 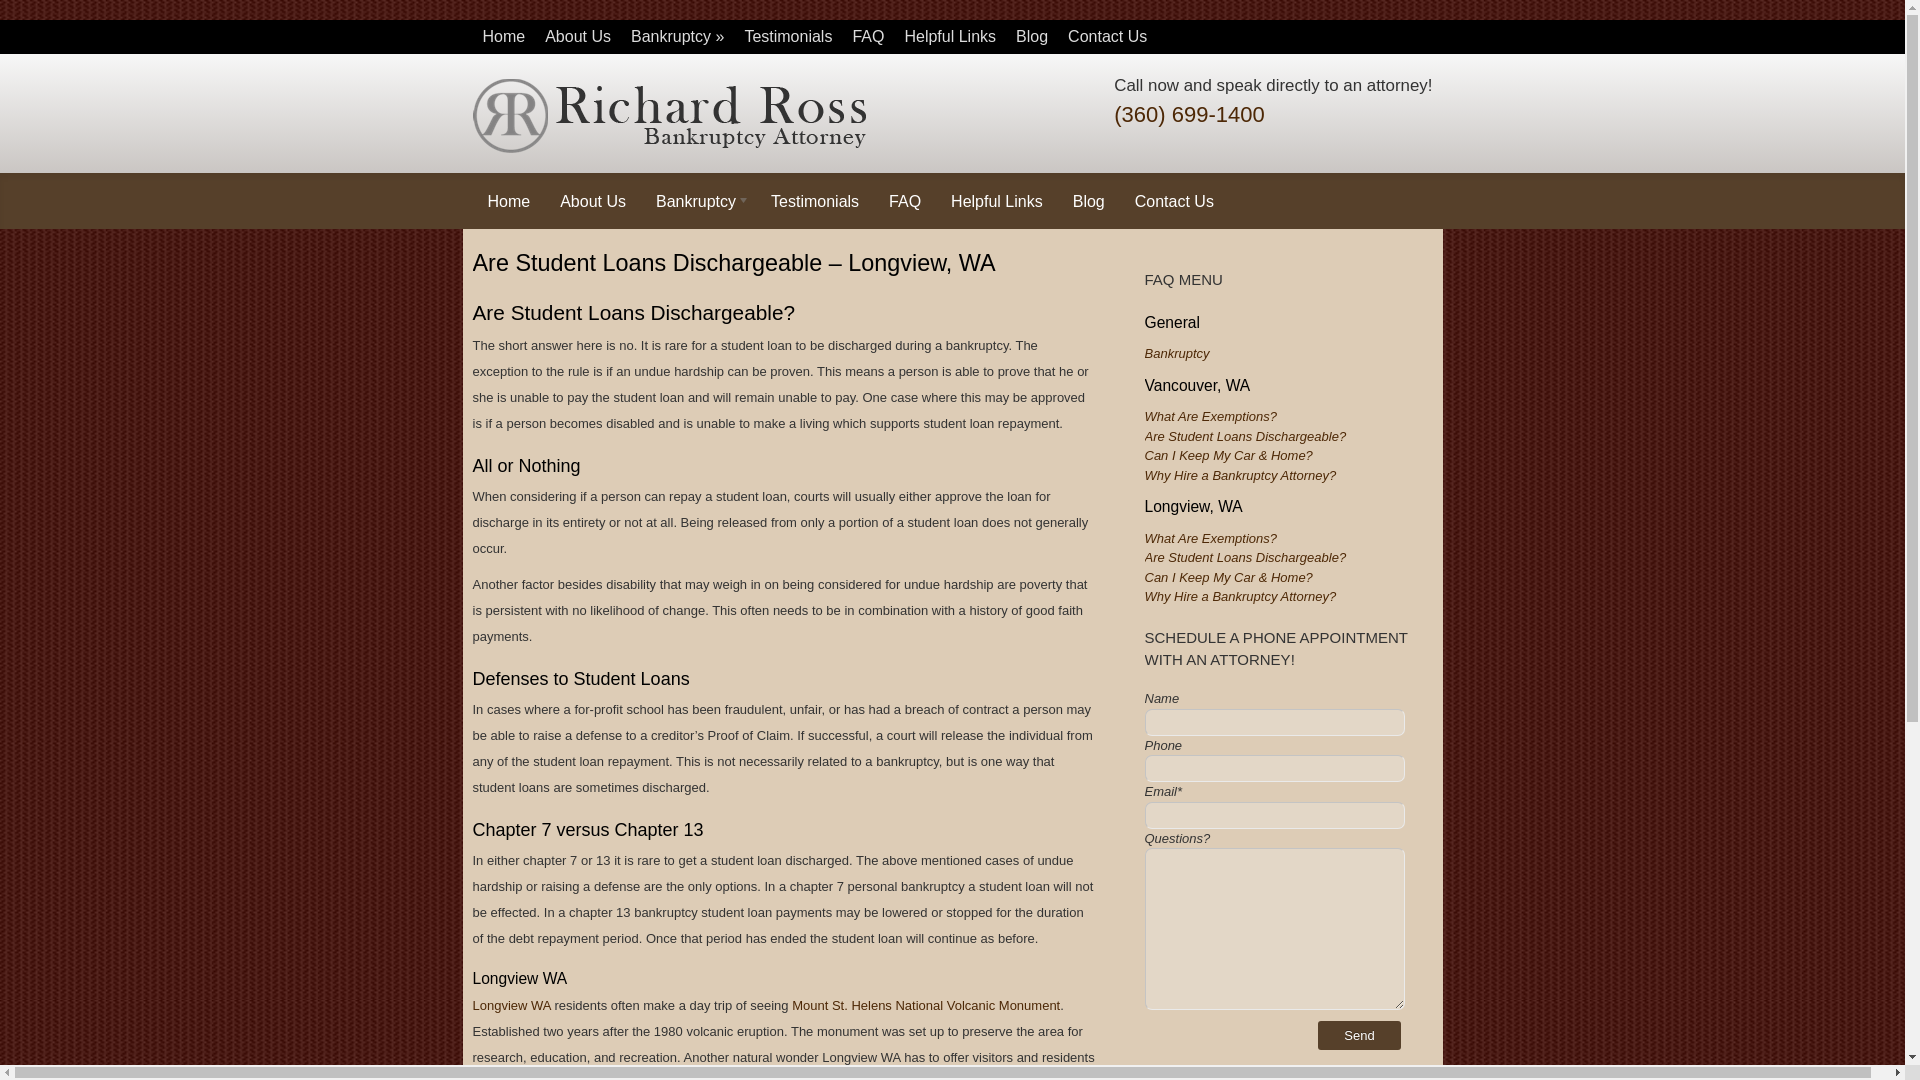 I want to click on Blog, so click(x=1088, y=199).